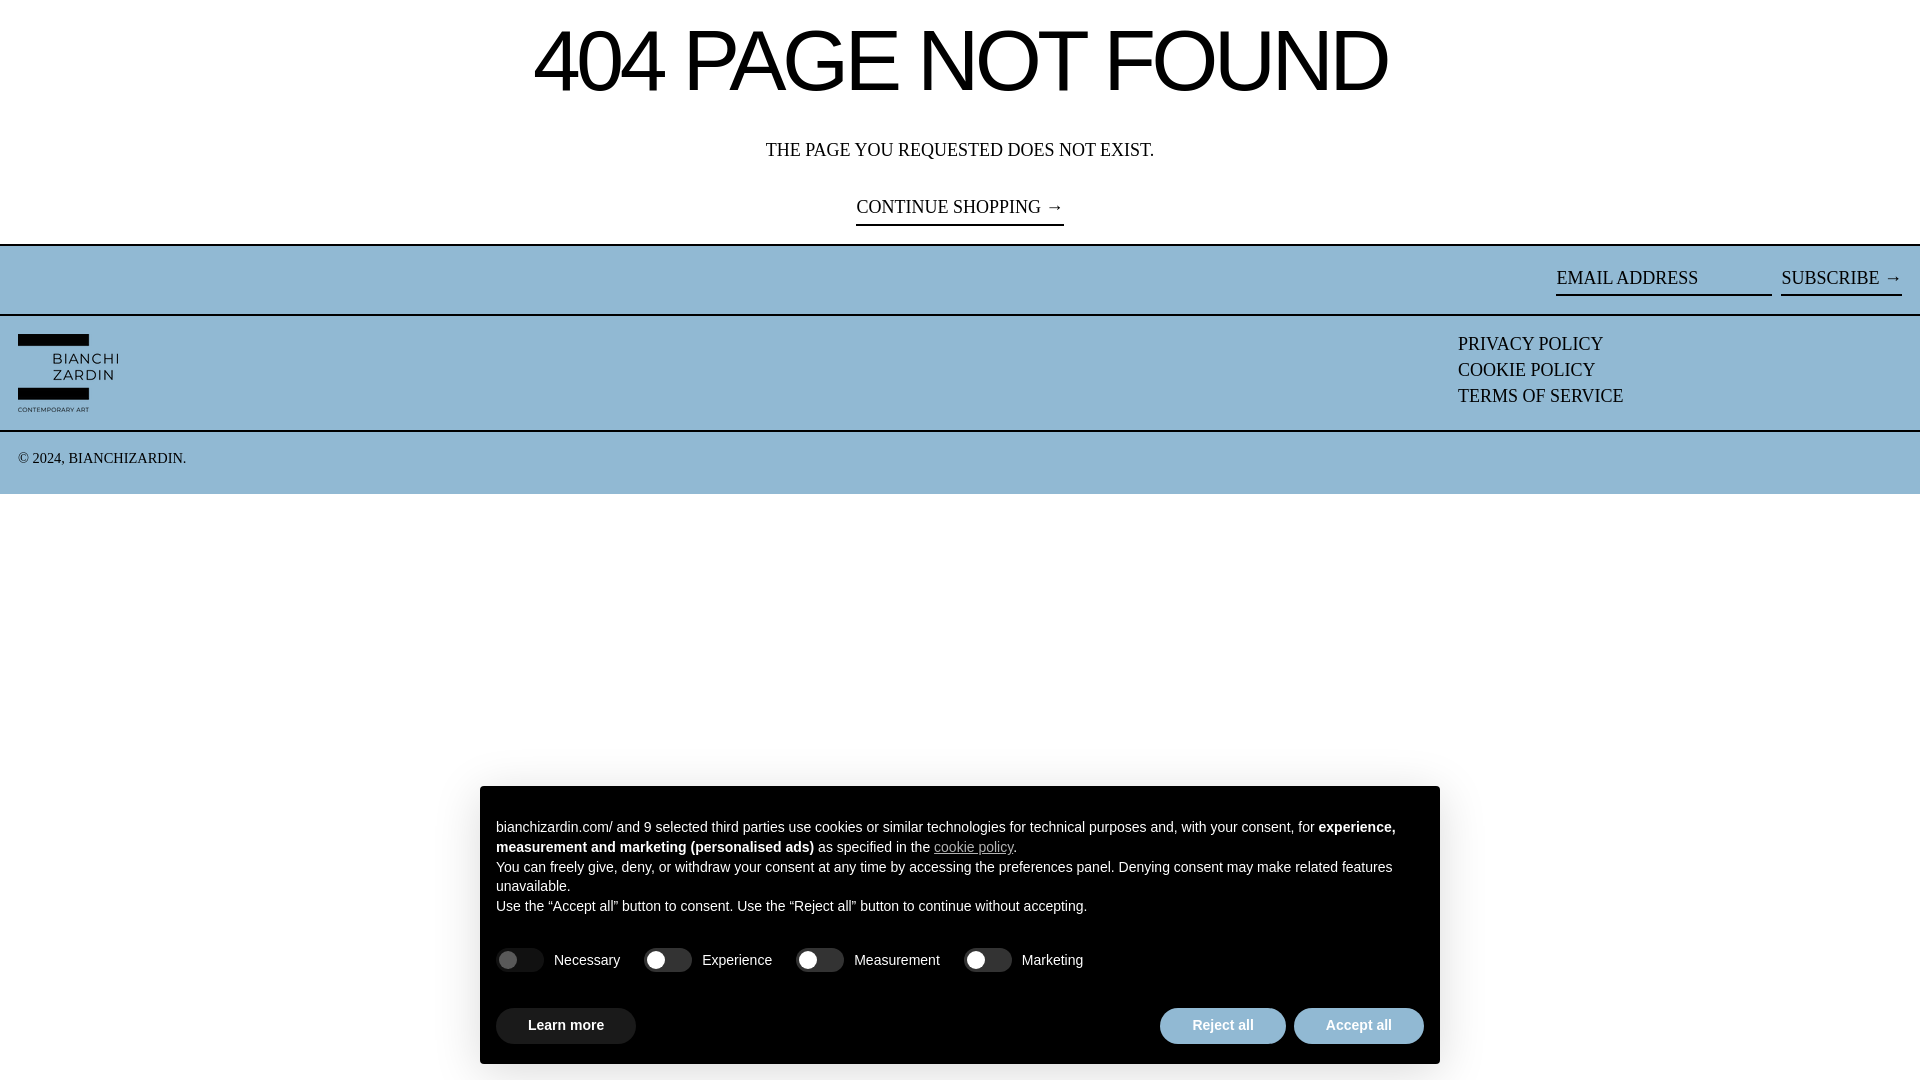  I want to click on PRIVACY POLICY, so click(1530, 344).